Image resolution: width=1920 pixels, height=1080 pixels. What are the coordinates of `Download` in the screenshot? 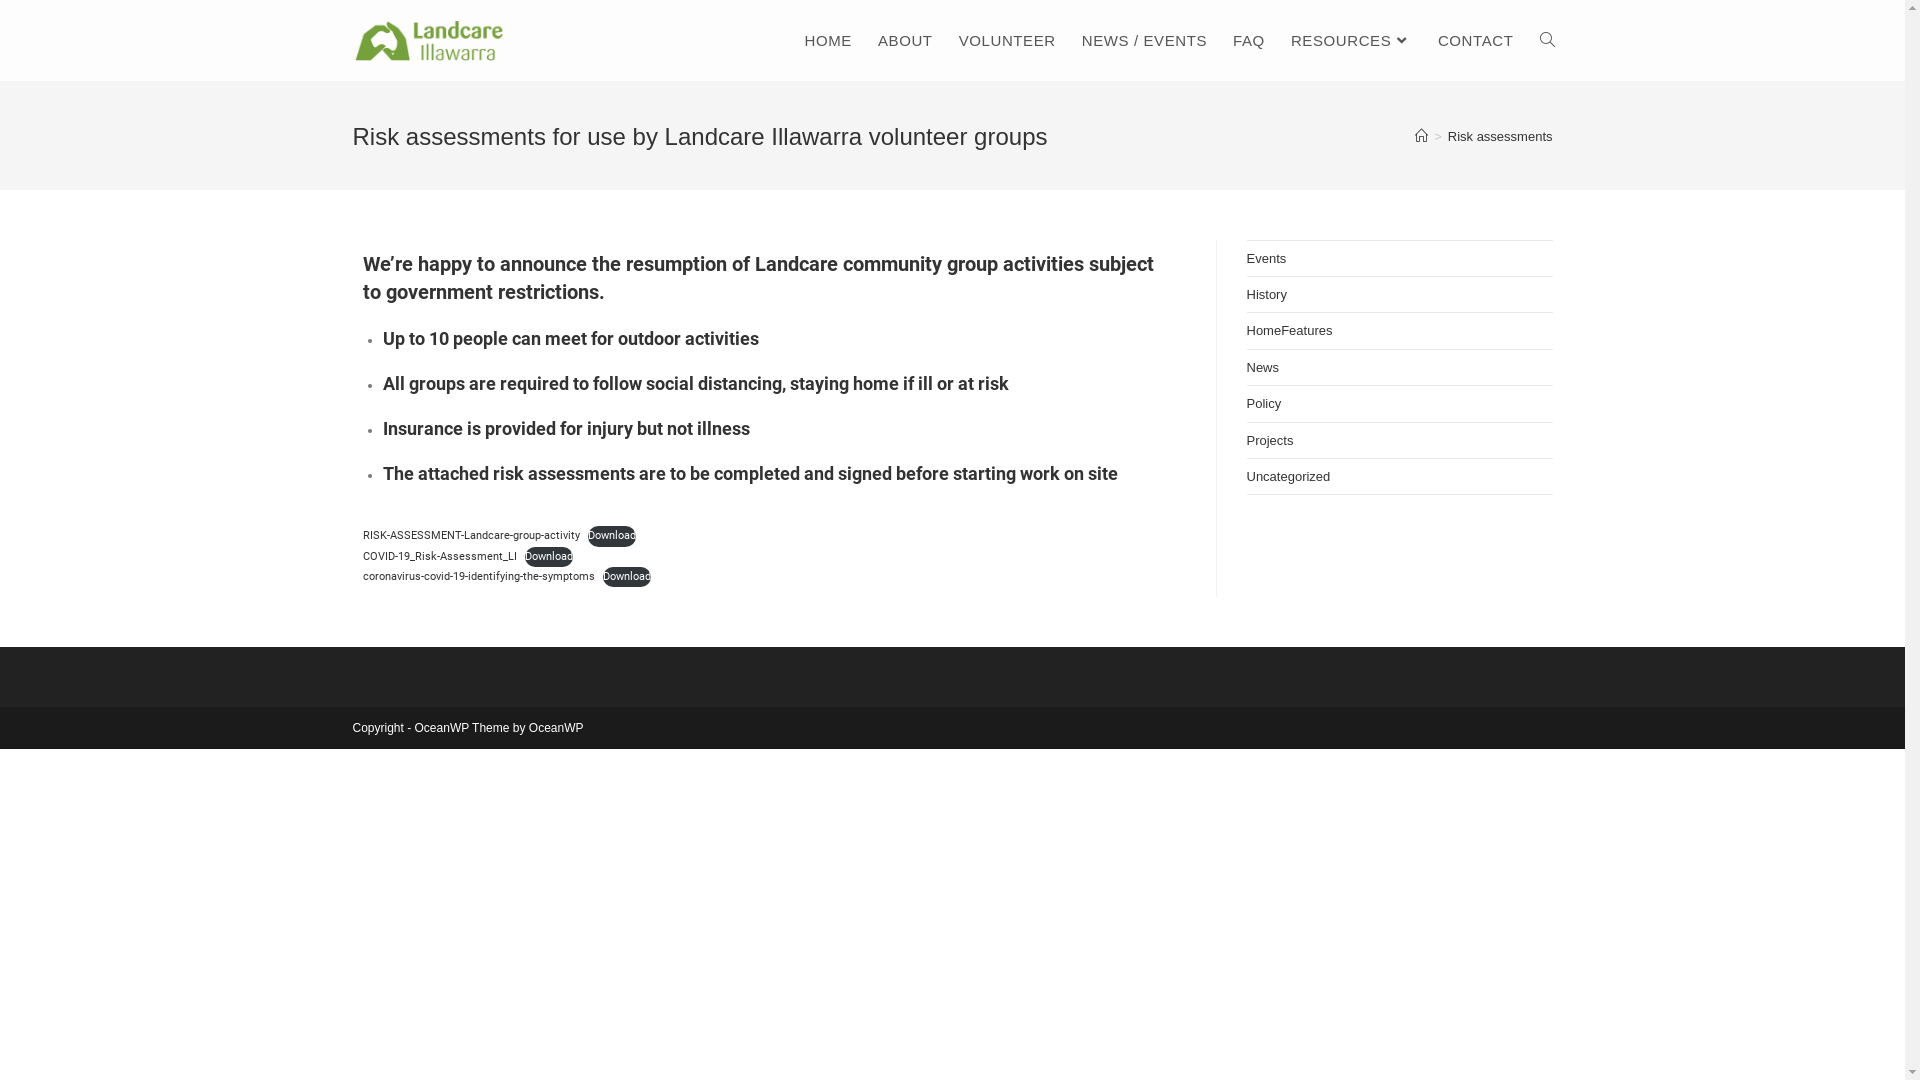 It's located at (627, 577).